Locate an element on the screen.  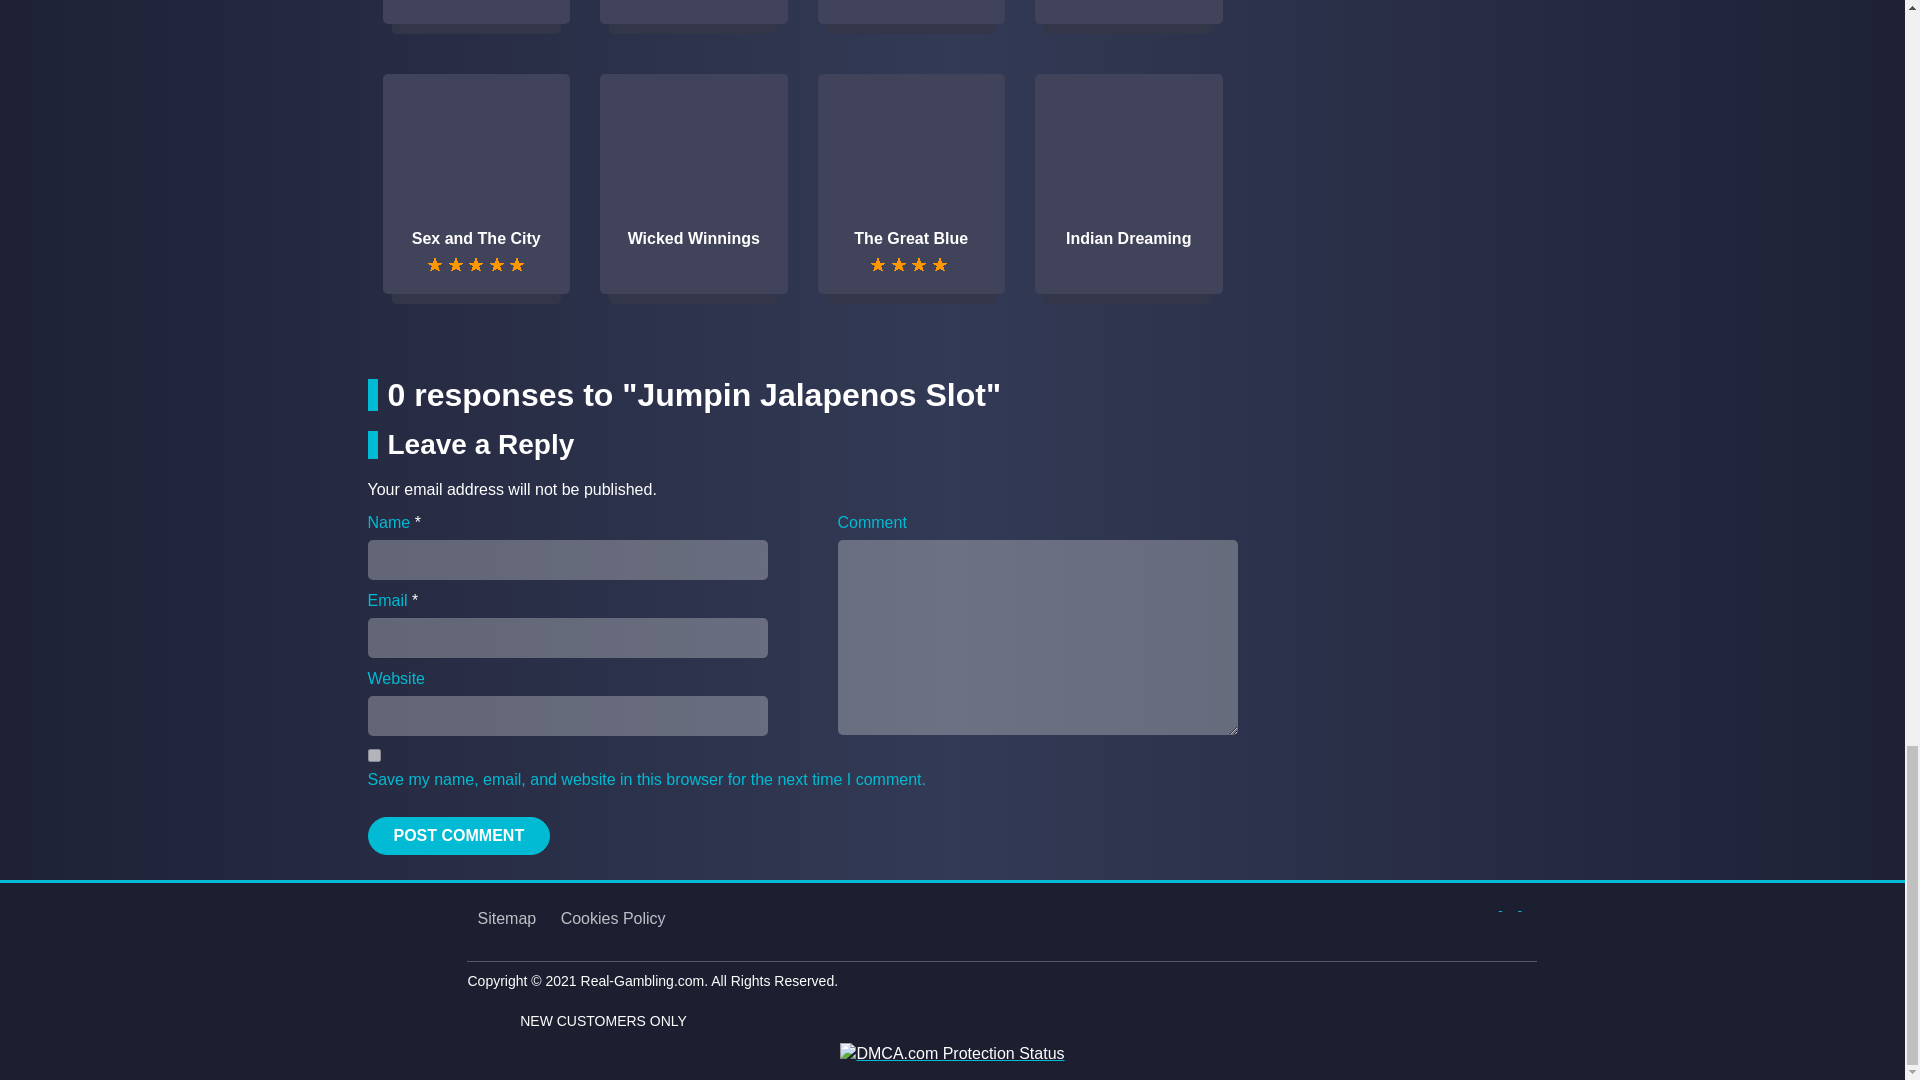
yes is located at coordinates (374, 756).